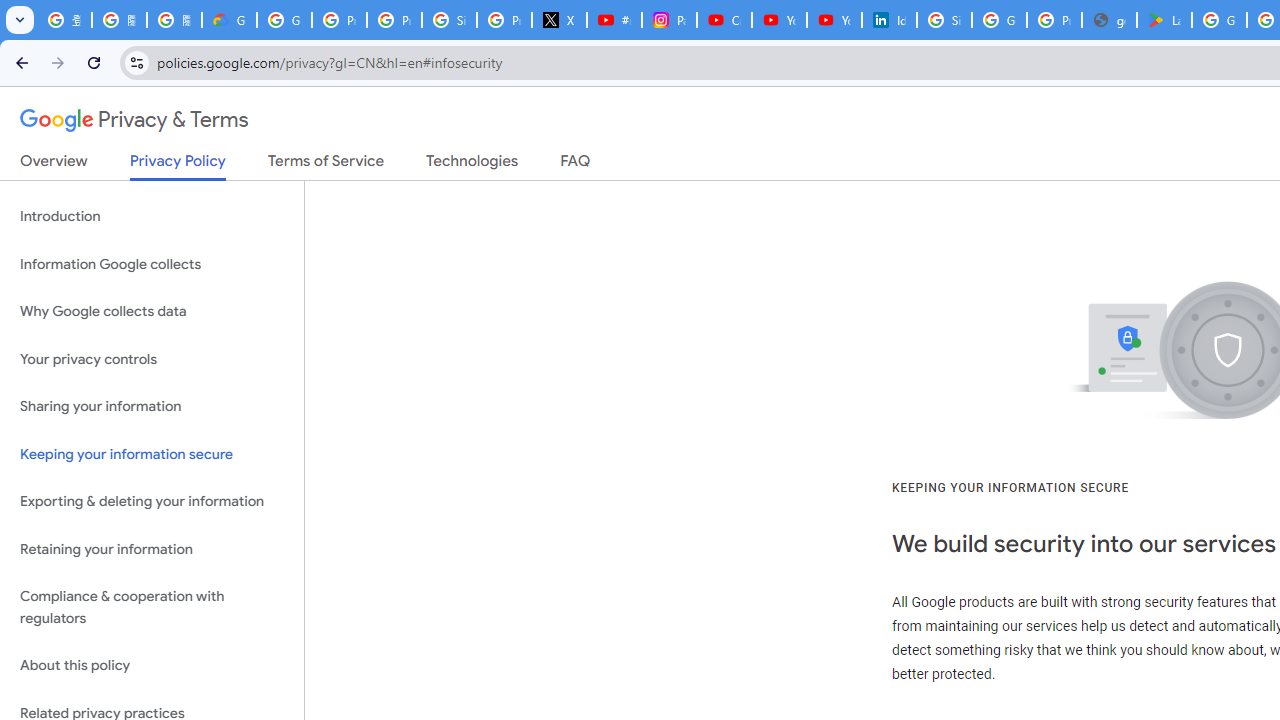 The image size is (1280, 720). I want to click on Reload, so click(94, 62).